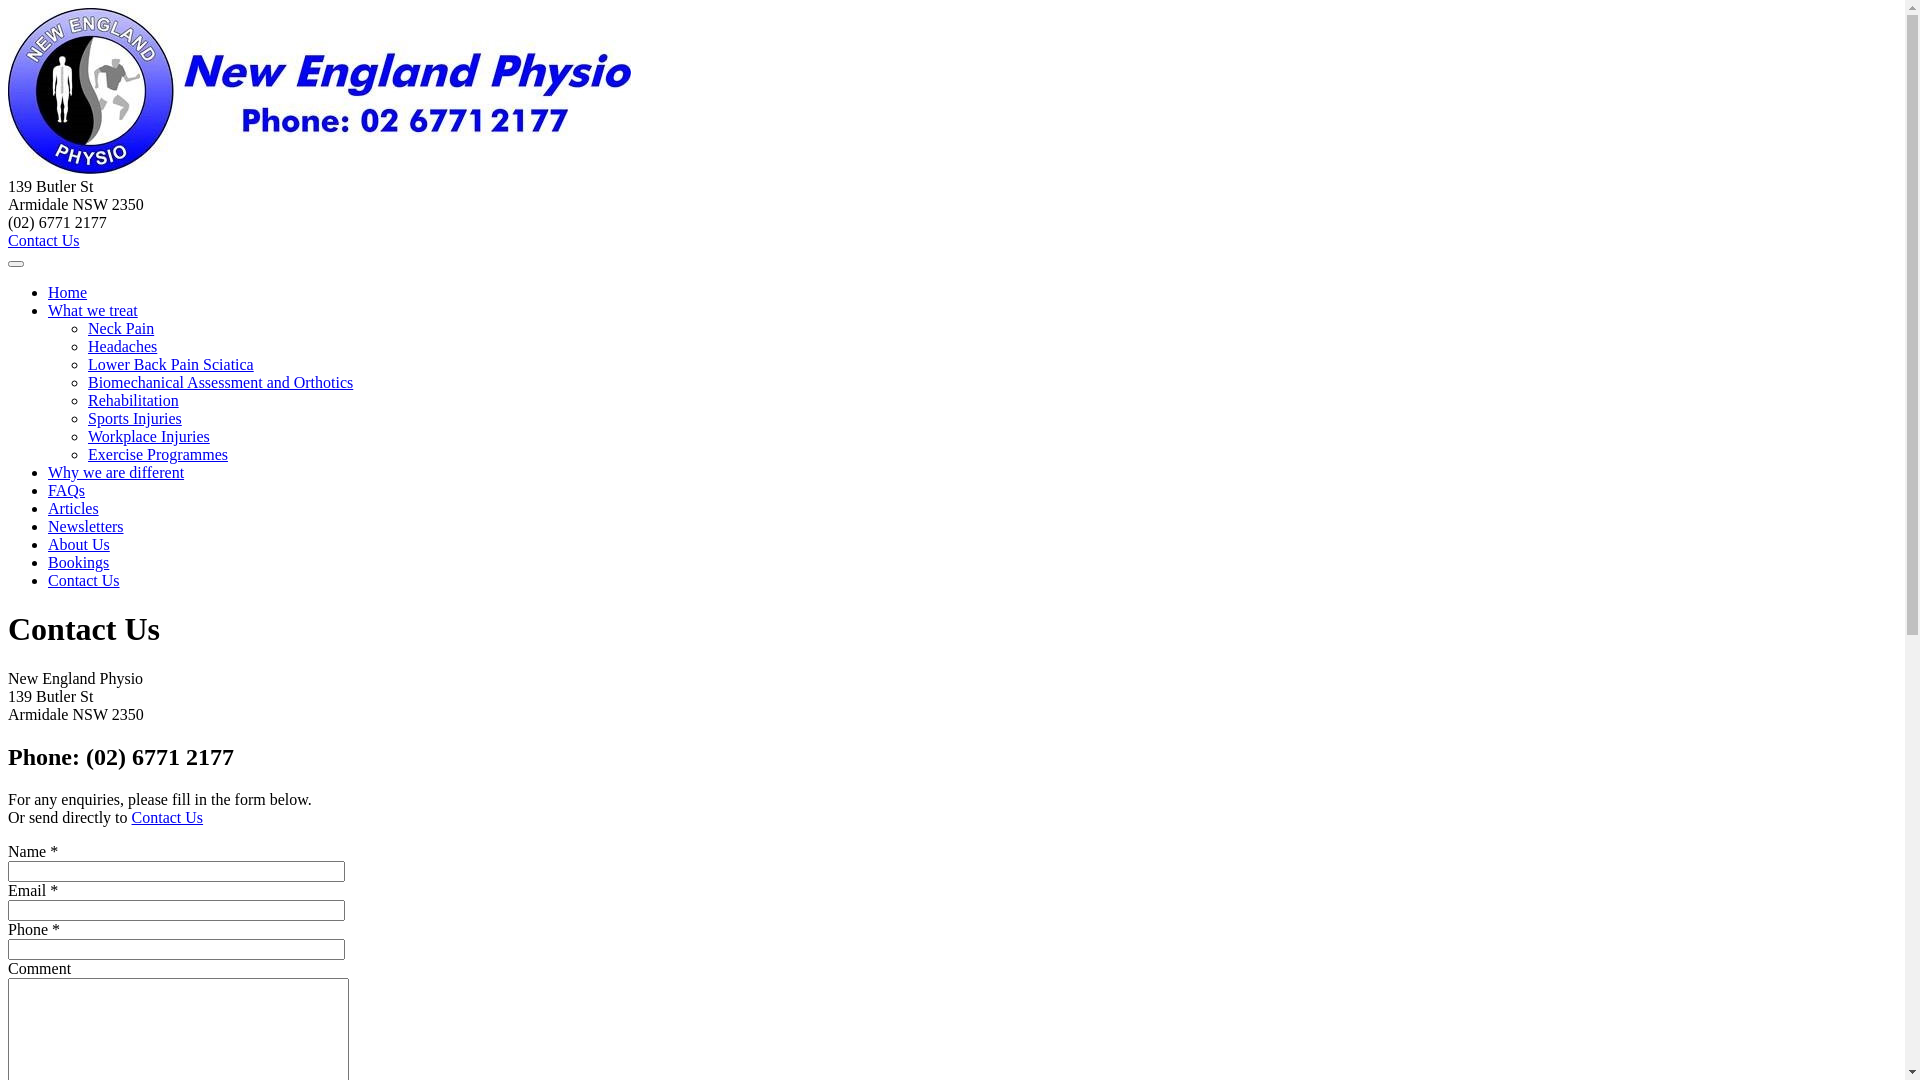  I want to click on Newsletters, so click(86, 526).